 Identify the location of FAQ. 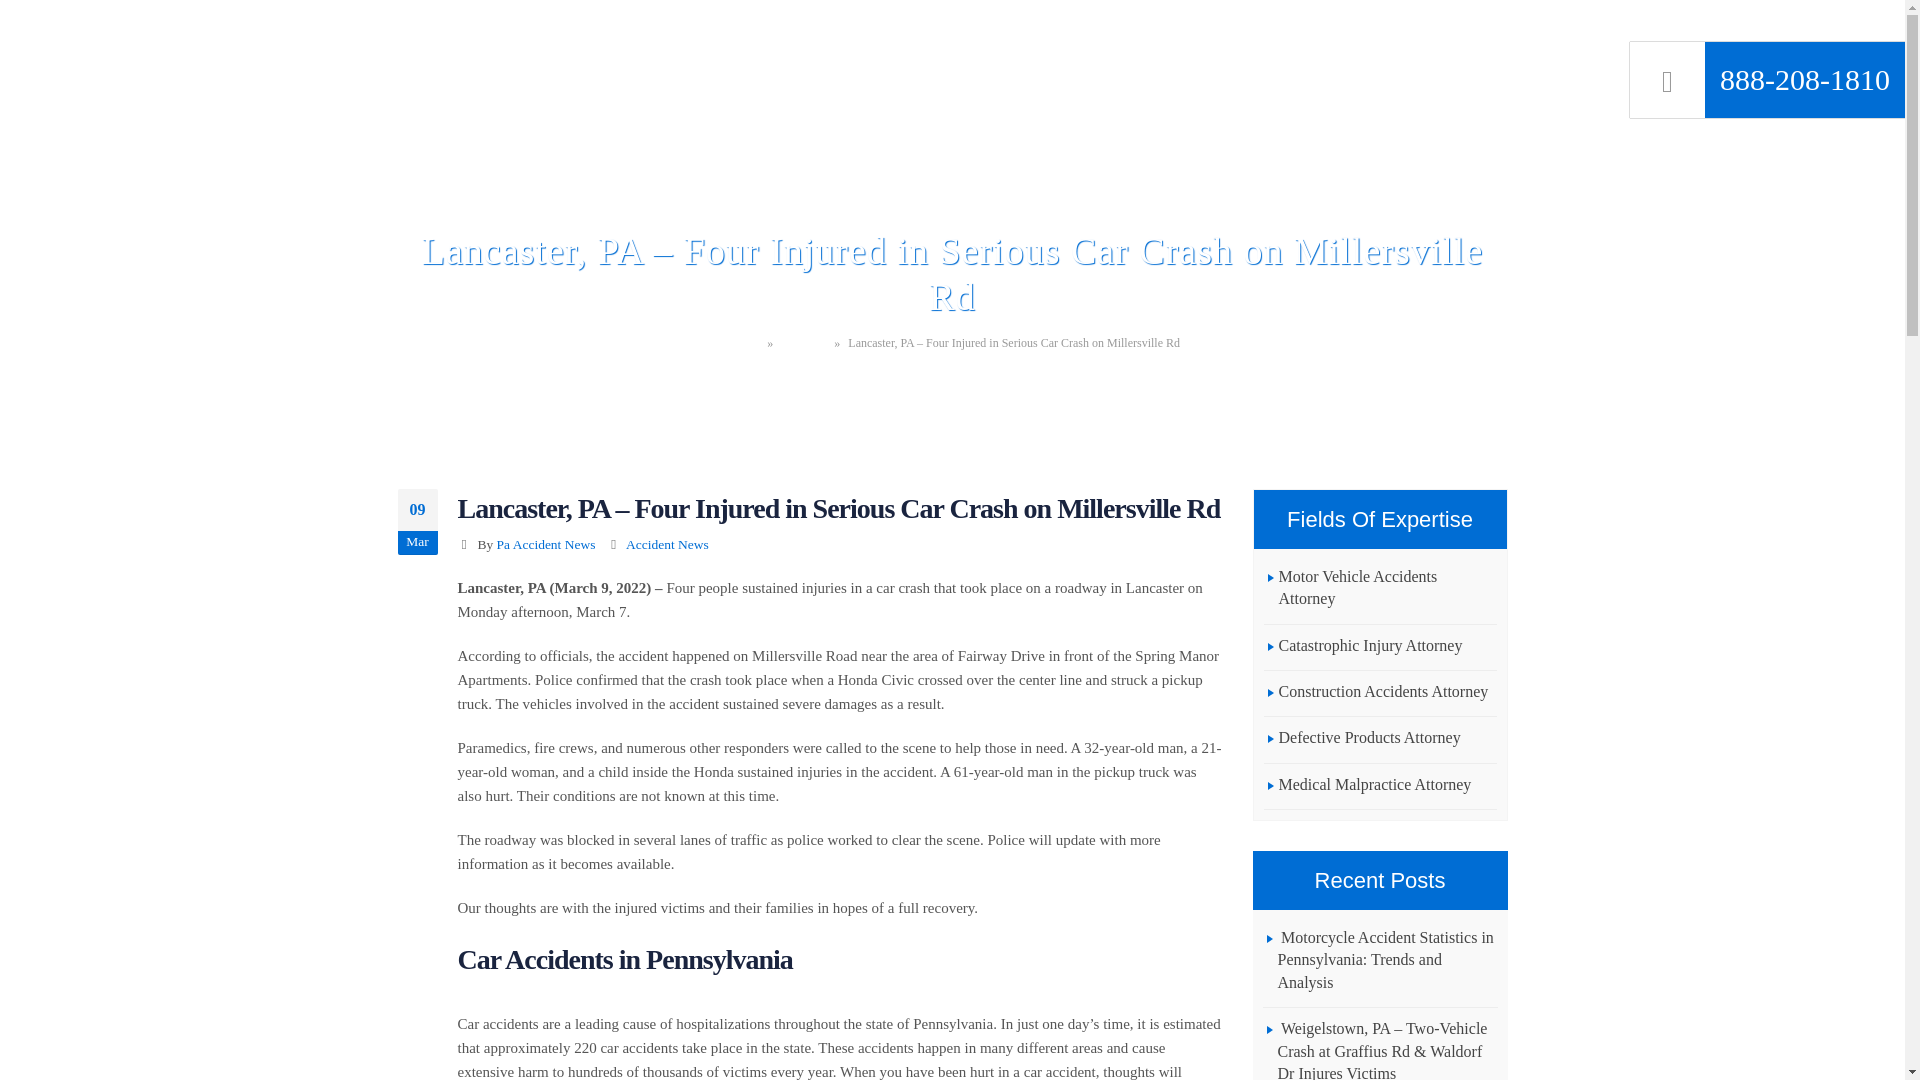
(1095, 38).